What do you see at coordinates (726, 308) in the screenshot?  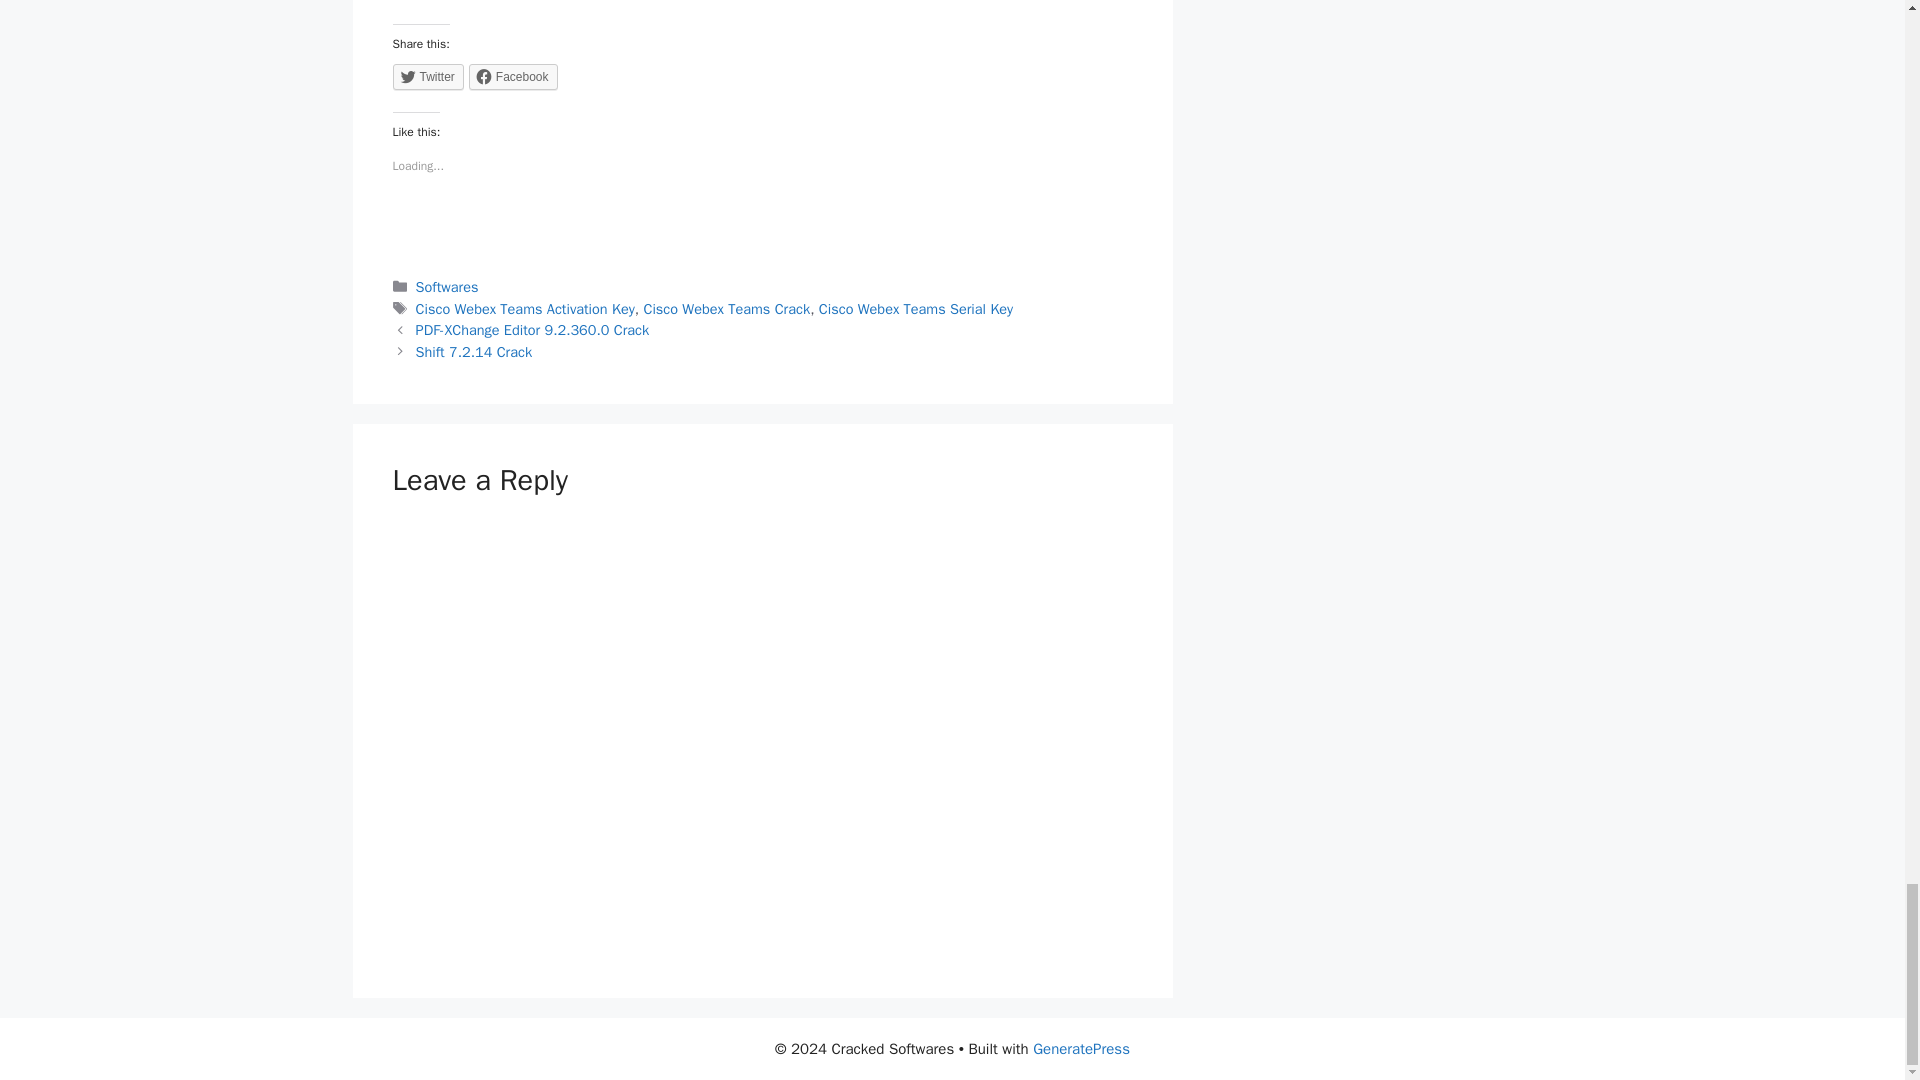 I see `Cisco Webex Teams Crack` at bounding box center [726, 308].